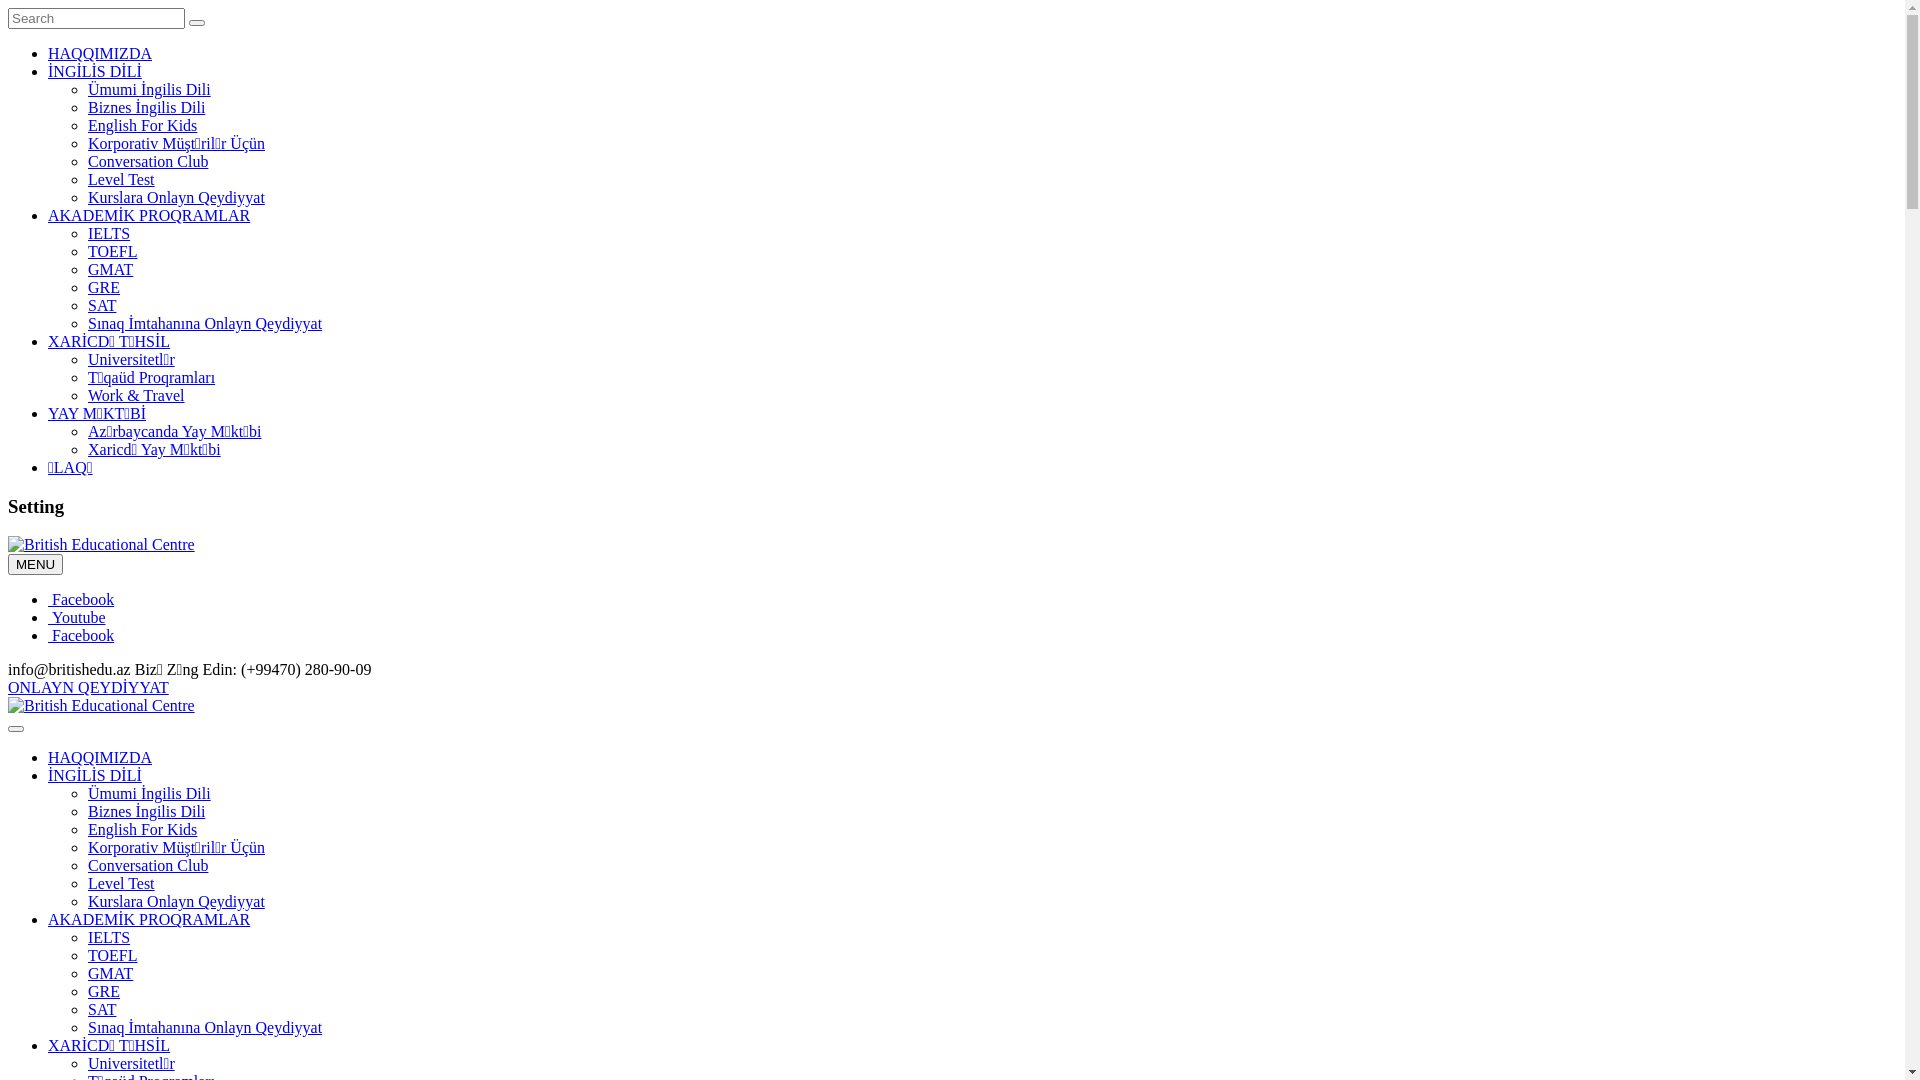 The width and height of the screenshot is (1920, 1080). I want to click on GRE, so click(104, 288).